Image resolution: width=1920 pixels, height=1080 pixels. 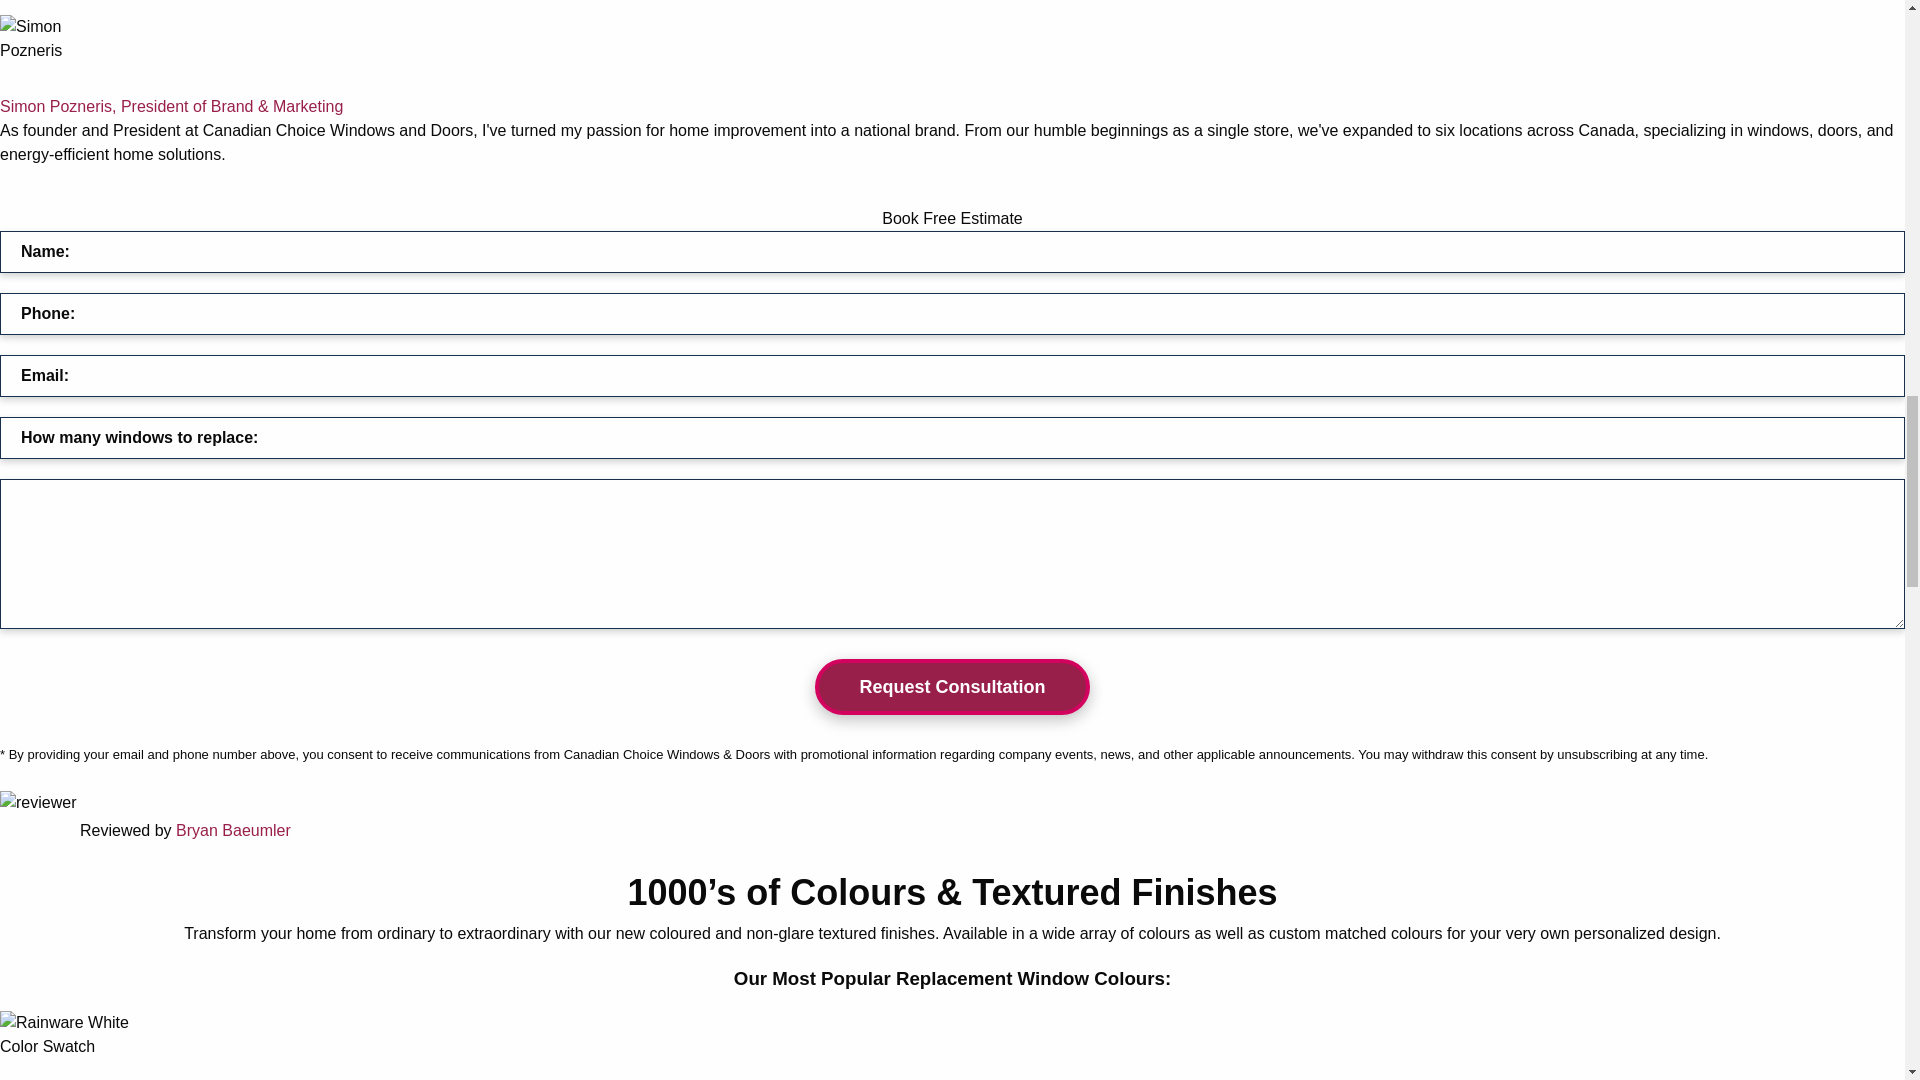 What do you see at coordinates (951, 686) in the screenshot?
I see `Request Consultation` at bounding box center [951, 686].